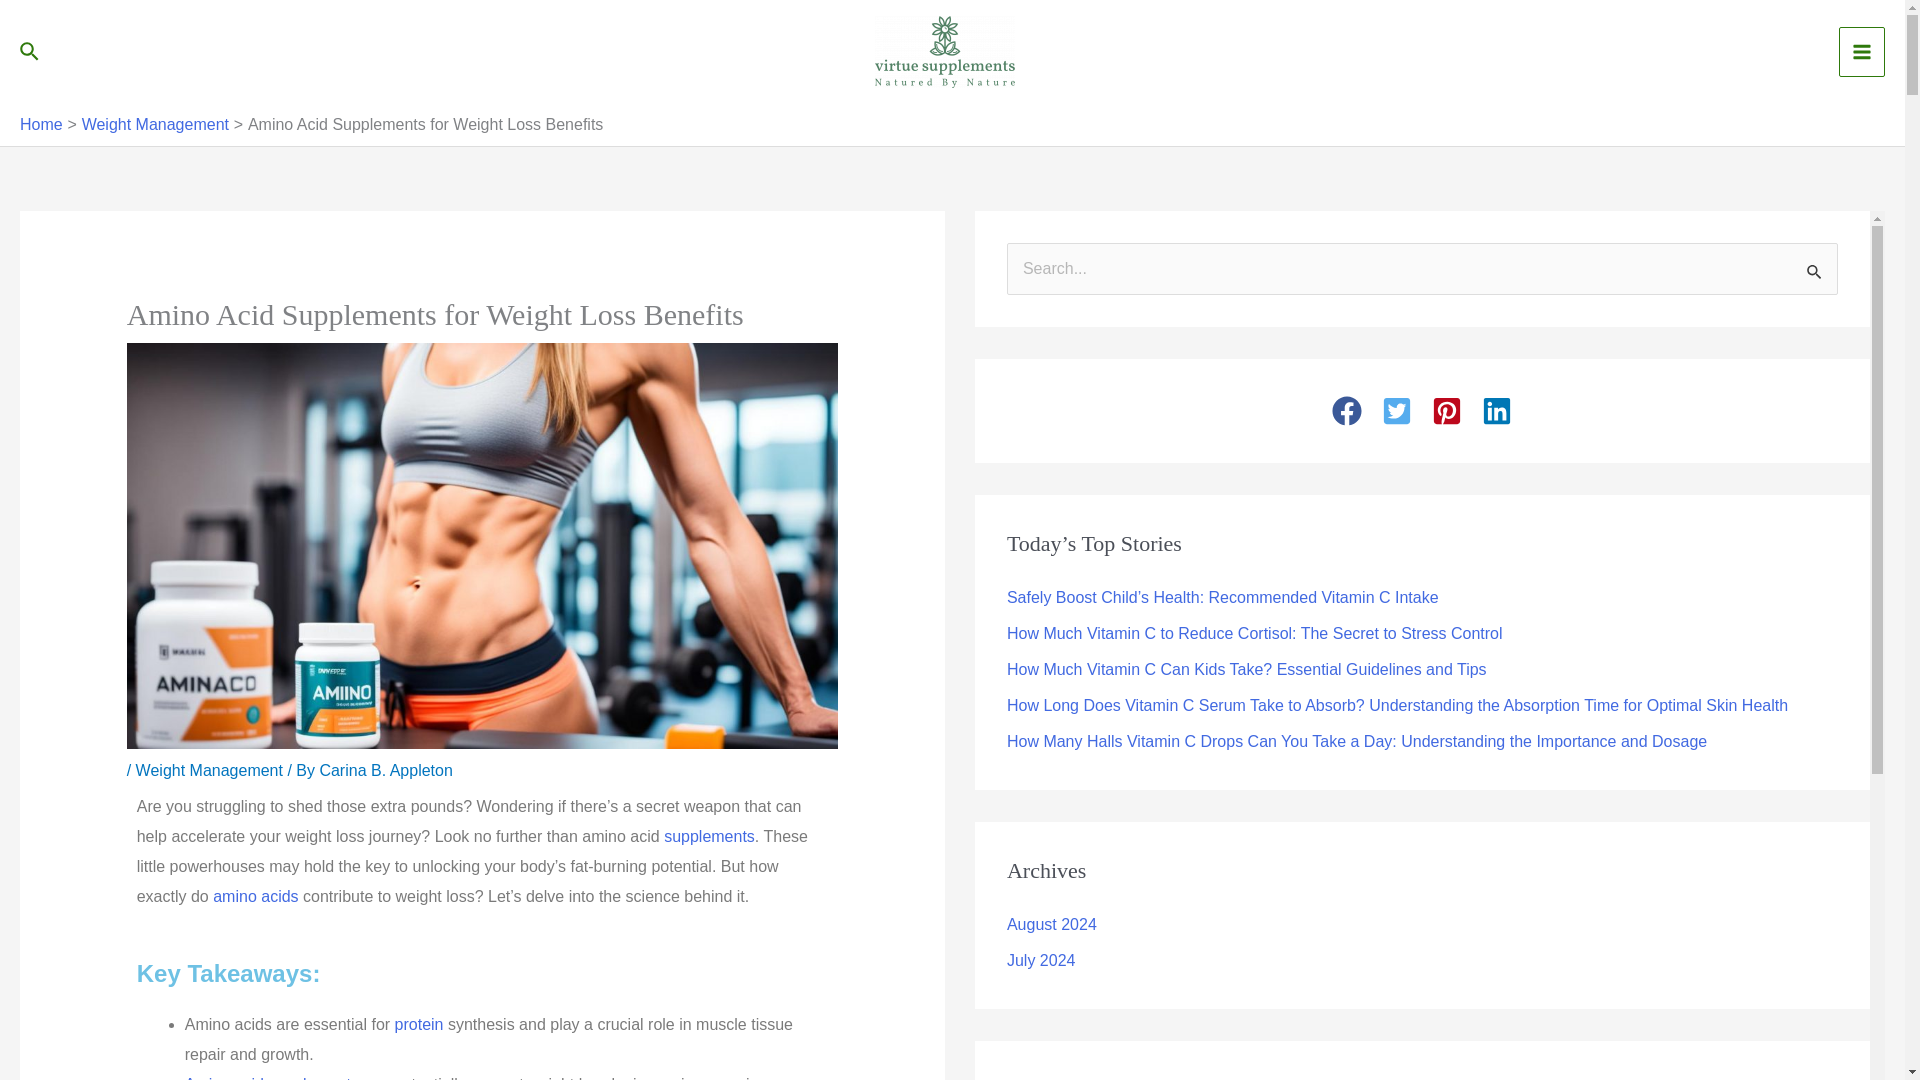 This screenshot has height=1080, width=1920. I want to click on Main Menu, so click(1862, 52).